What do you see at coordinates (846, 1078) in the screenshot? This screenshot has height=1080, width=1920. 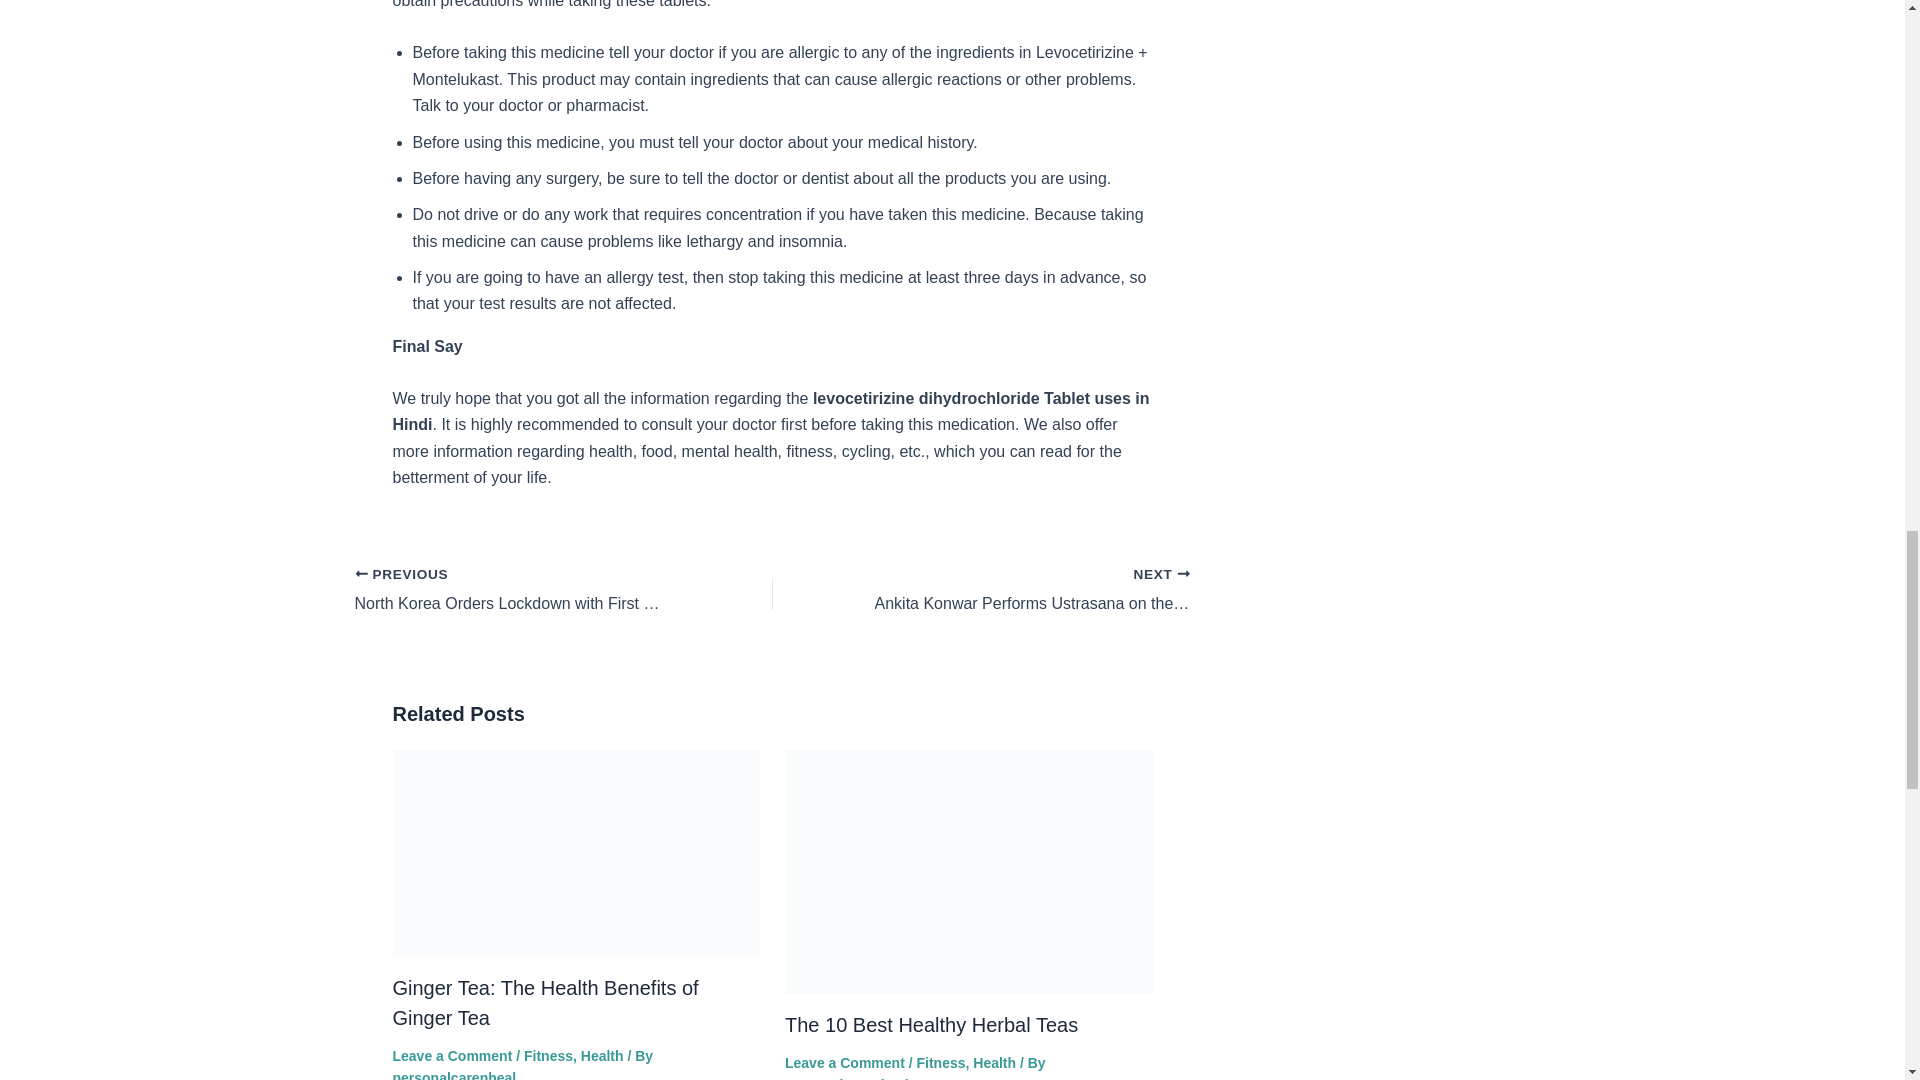 I see `View all posts by personalcarenheal` at bounding box center [846, 1078].